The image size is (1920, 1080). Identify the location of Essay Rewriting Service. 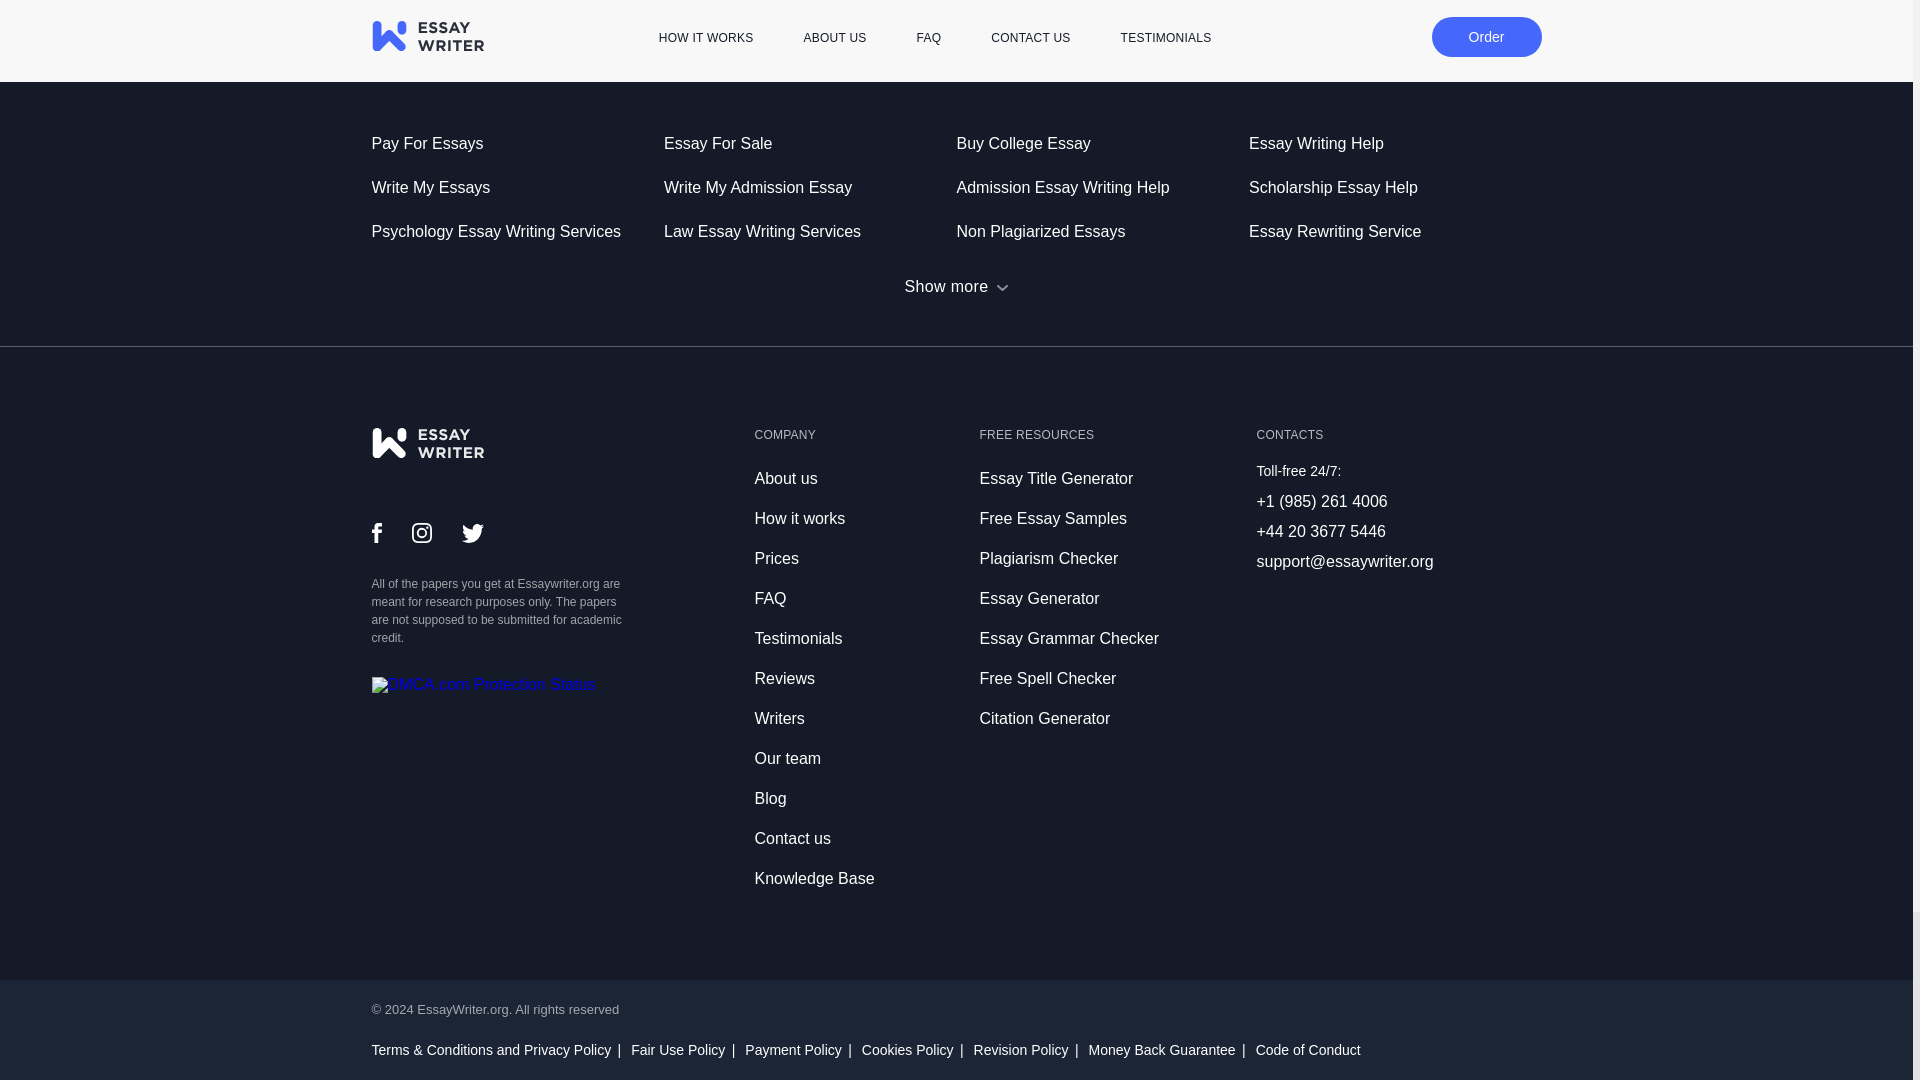
(1395, 232).